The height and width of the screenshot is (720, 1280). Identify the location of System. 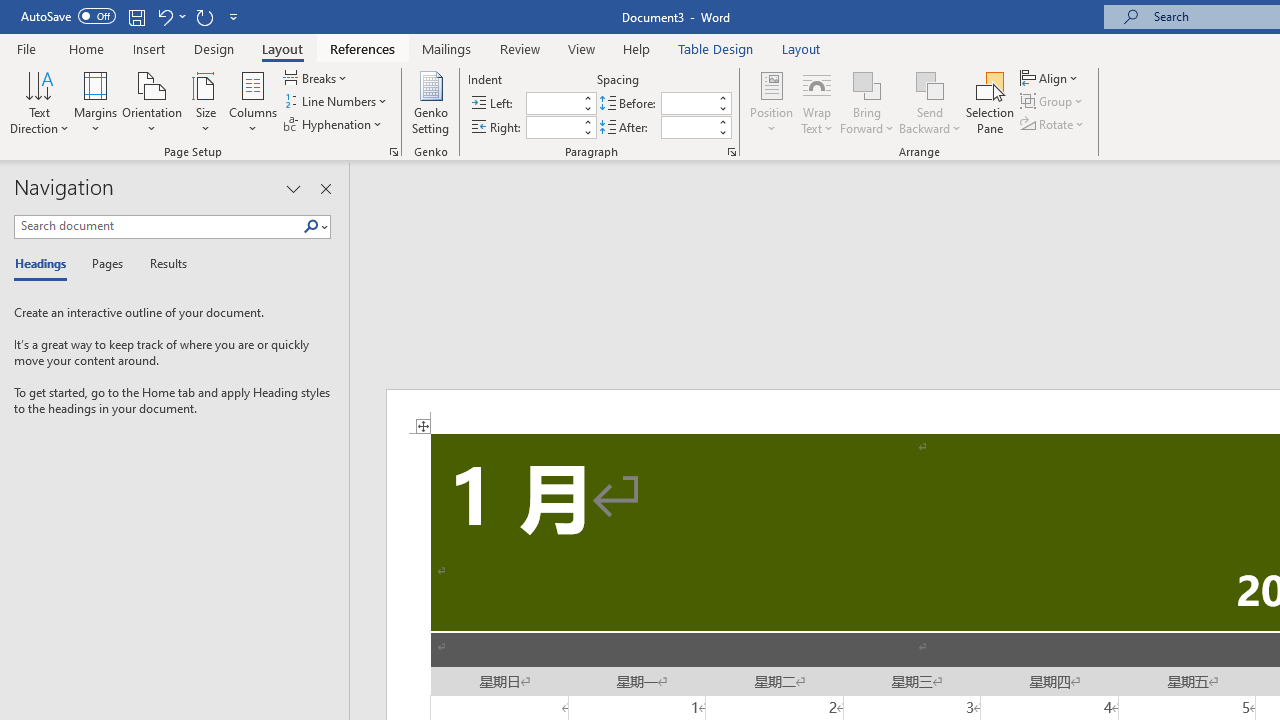
(10, 11).